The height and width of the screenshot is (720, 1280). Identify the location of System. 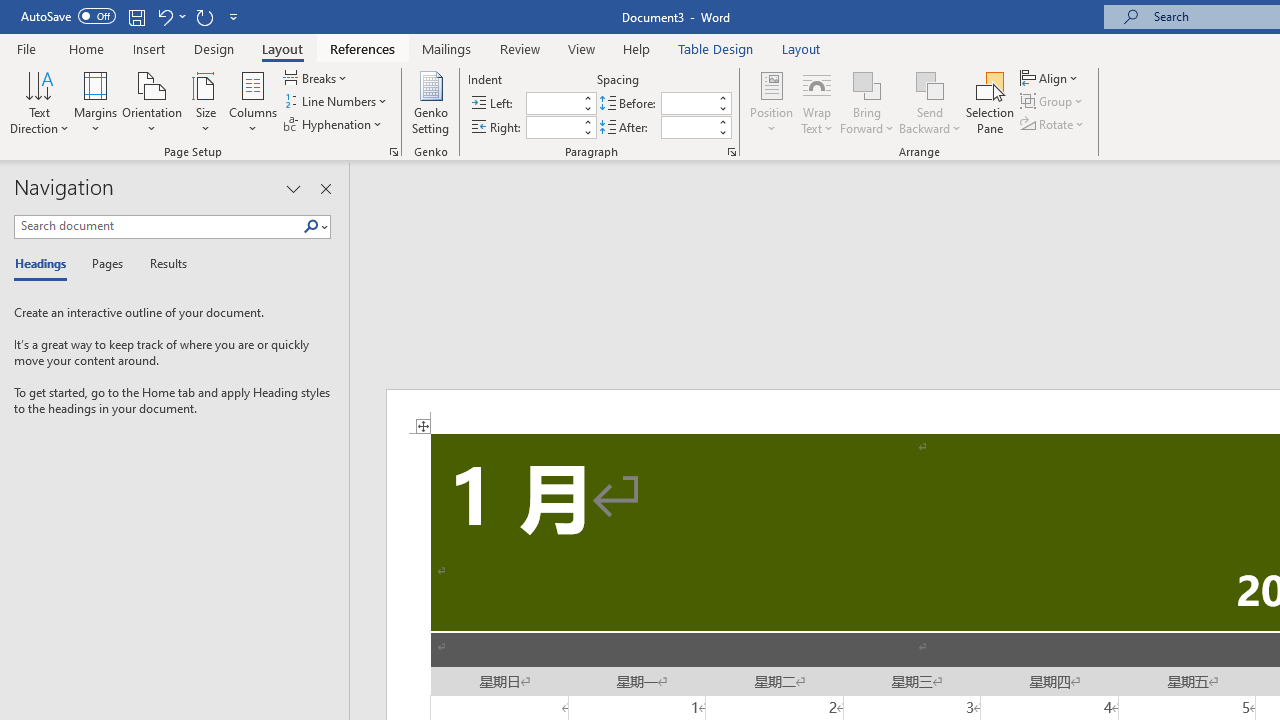
(10, 11).